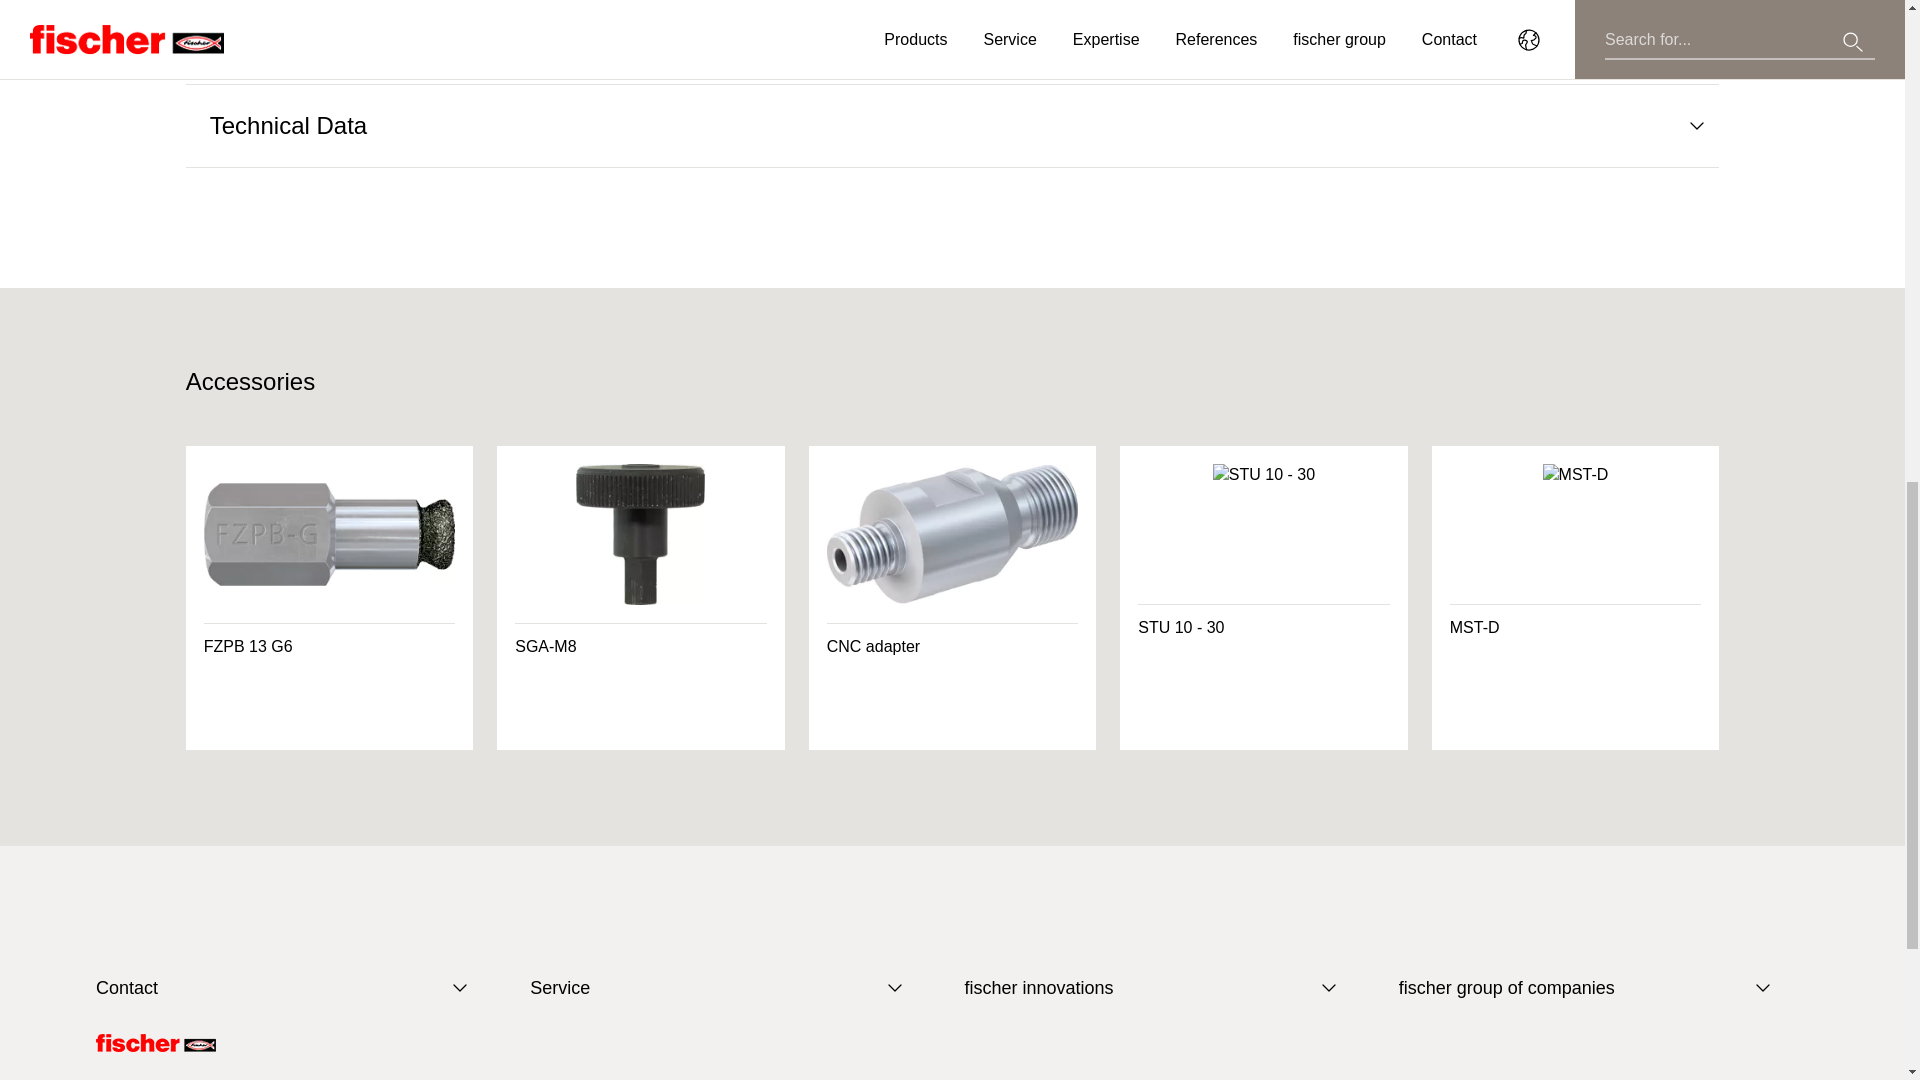  Describe the element at coordinates (952, 598) in the screenshot. I see `CNC adapter` at that location.